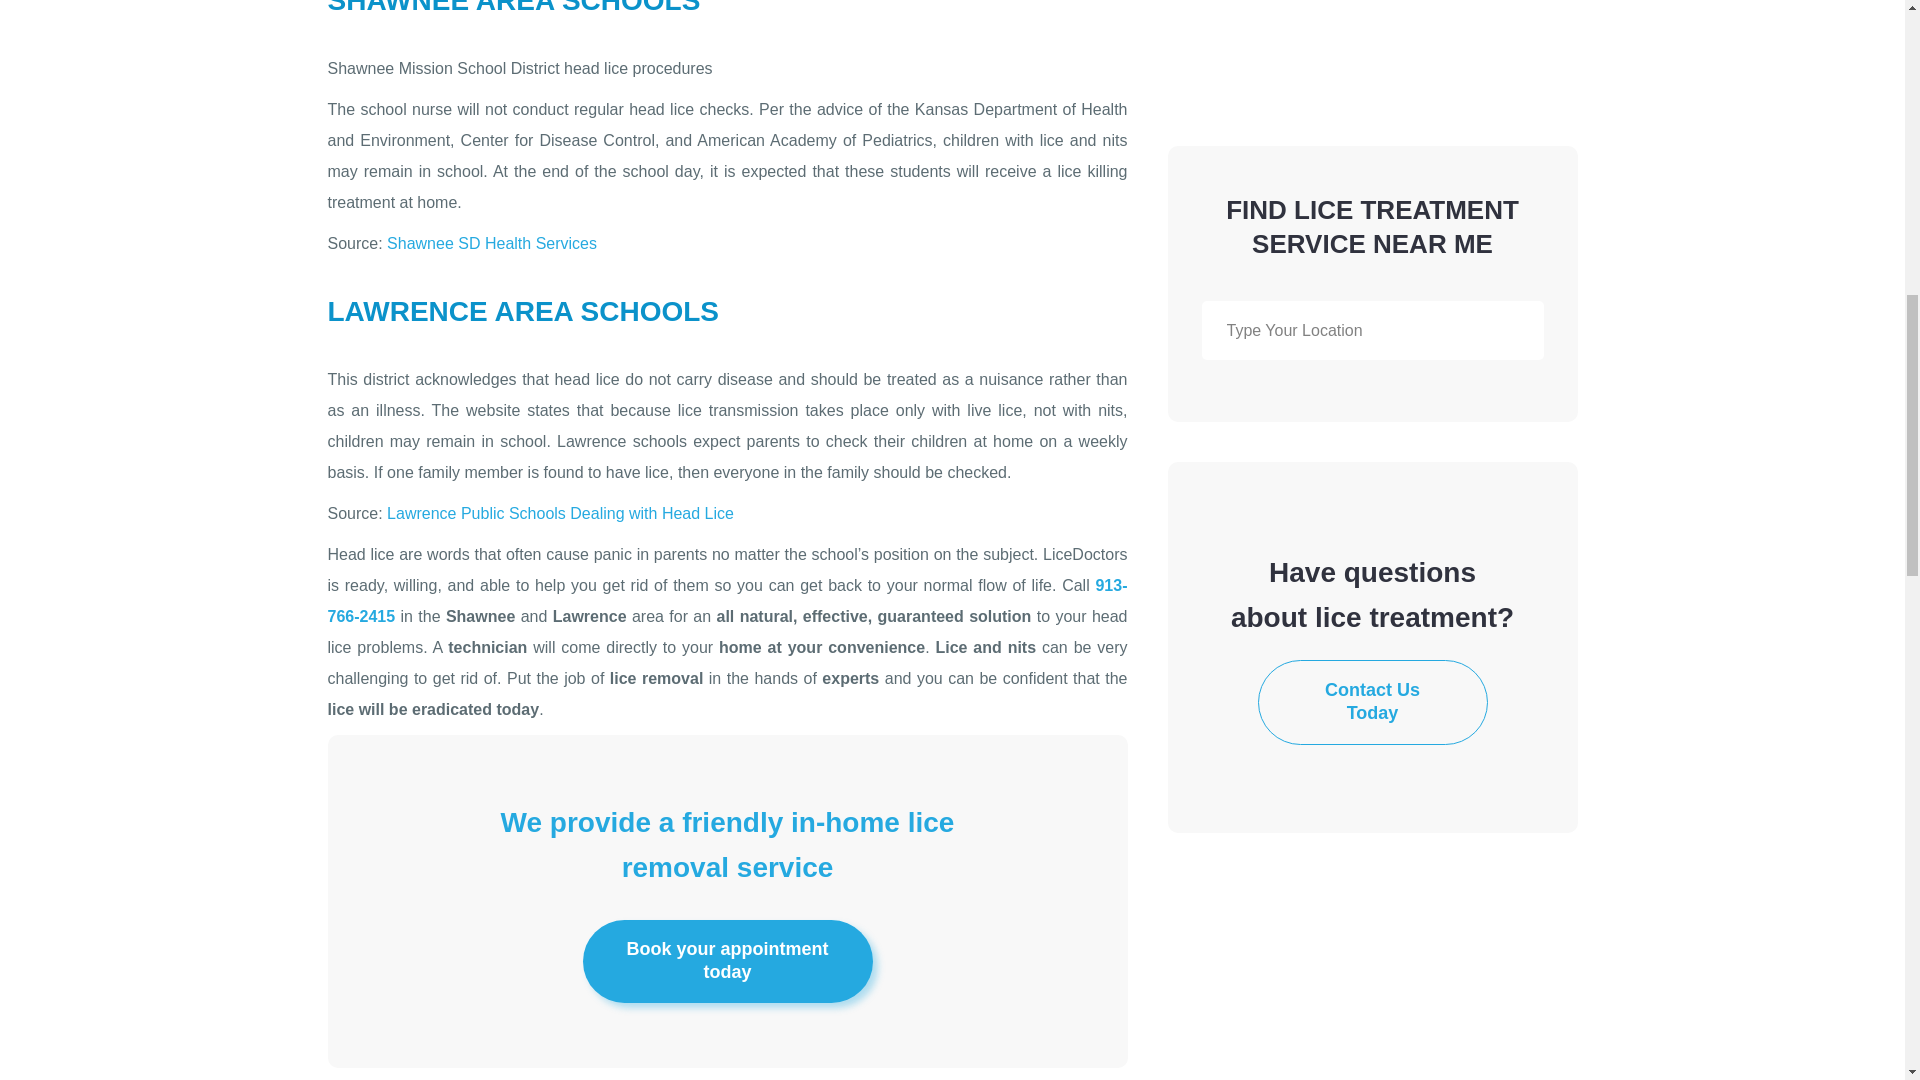 The height and width of the screenshot is (1080, 1920). Describe the element at coordinates (560, 513) in the screenshot. I see `Lawrence Public Schools Dealing with Head Lice` at that location.